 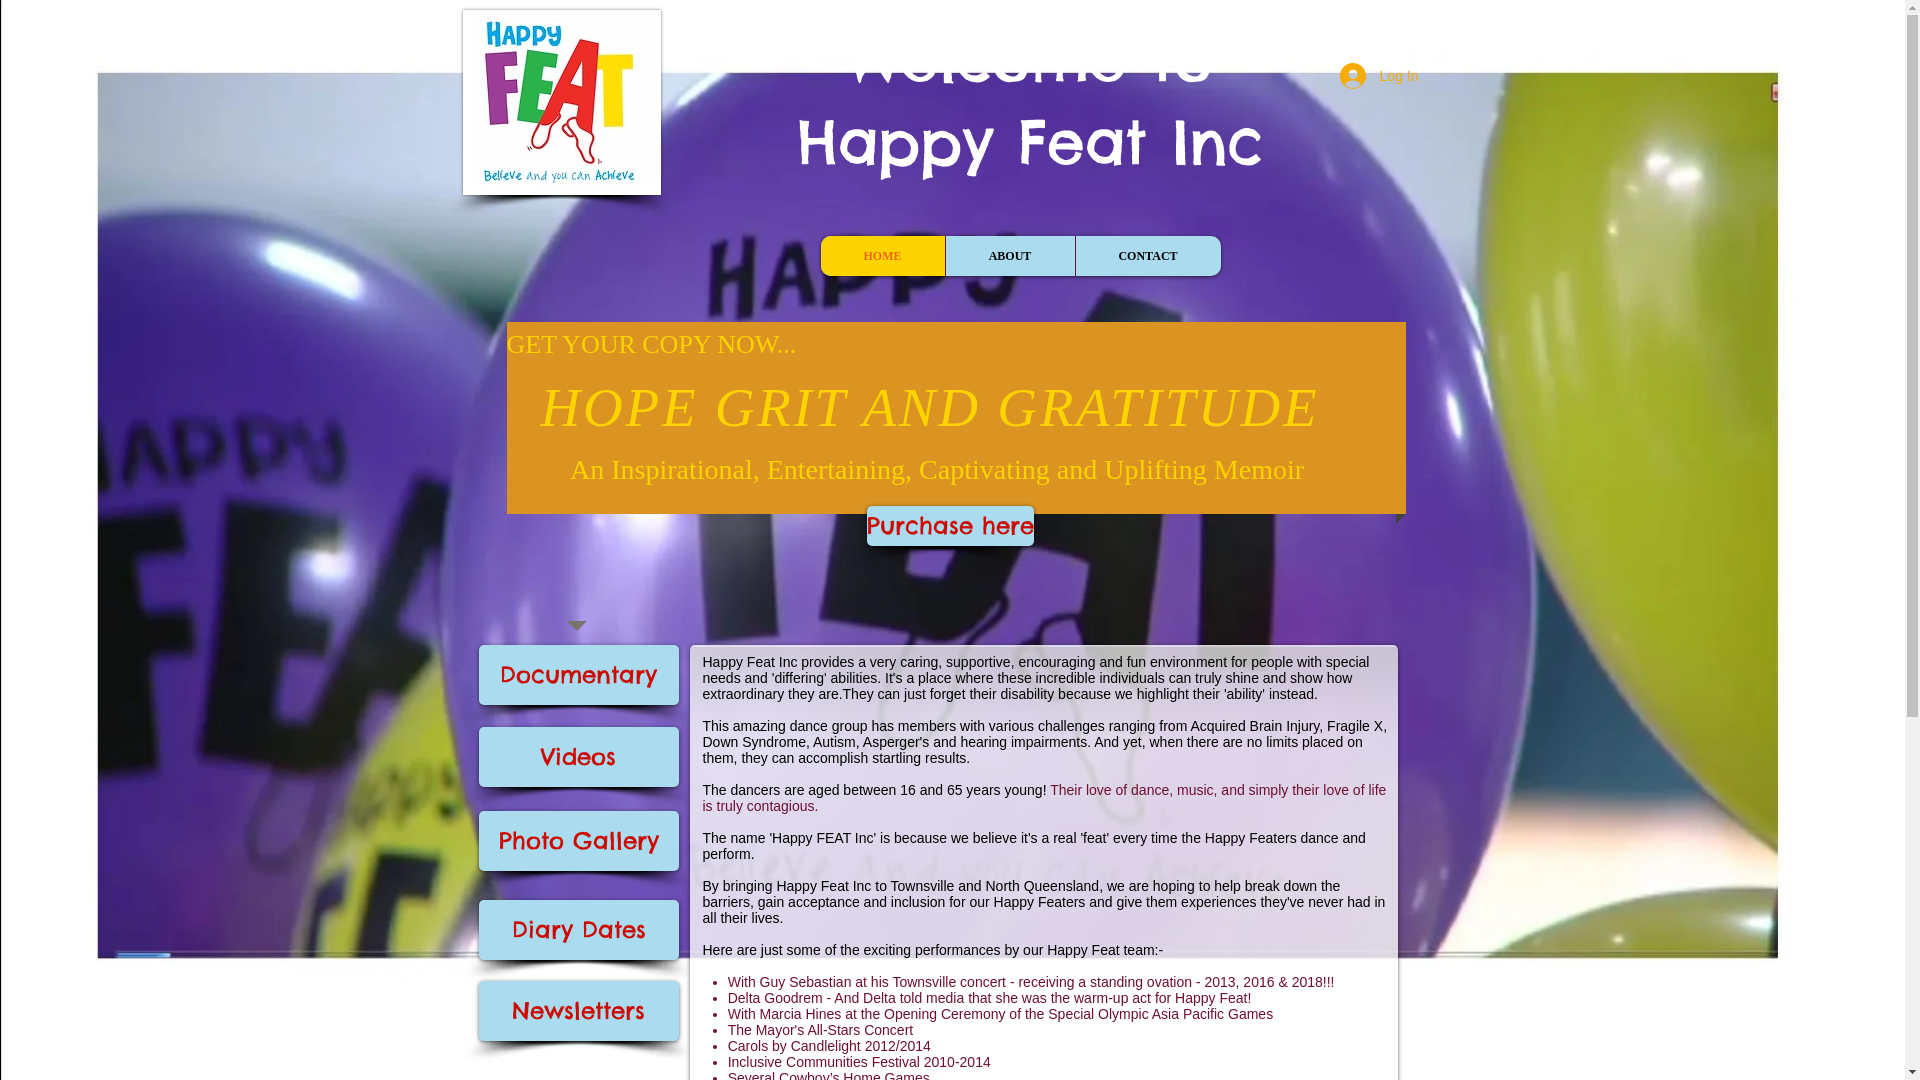 What do you see at coordinates (882, 256) in the screenshot?
I see `HOME` at bounding box center [882, 256].